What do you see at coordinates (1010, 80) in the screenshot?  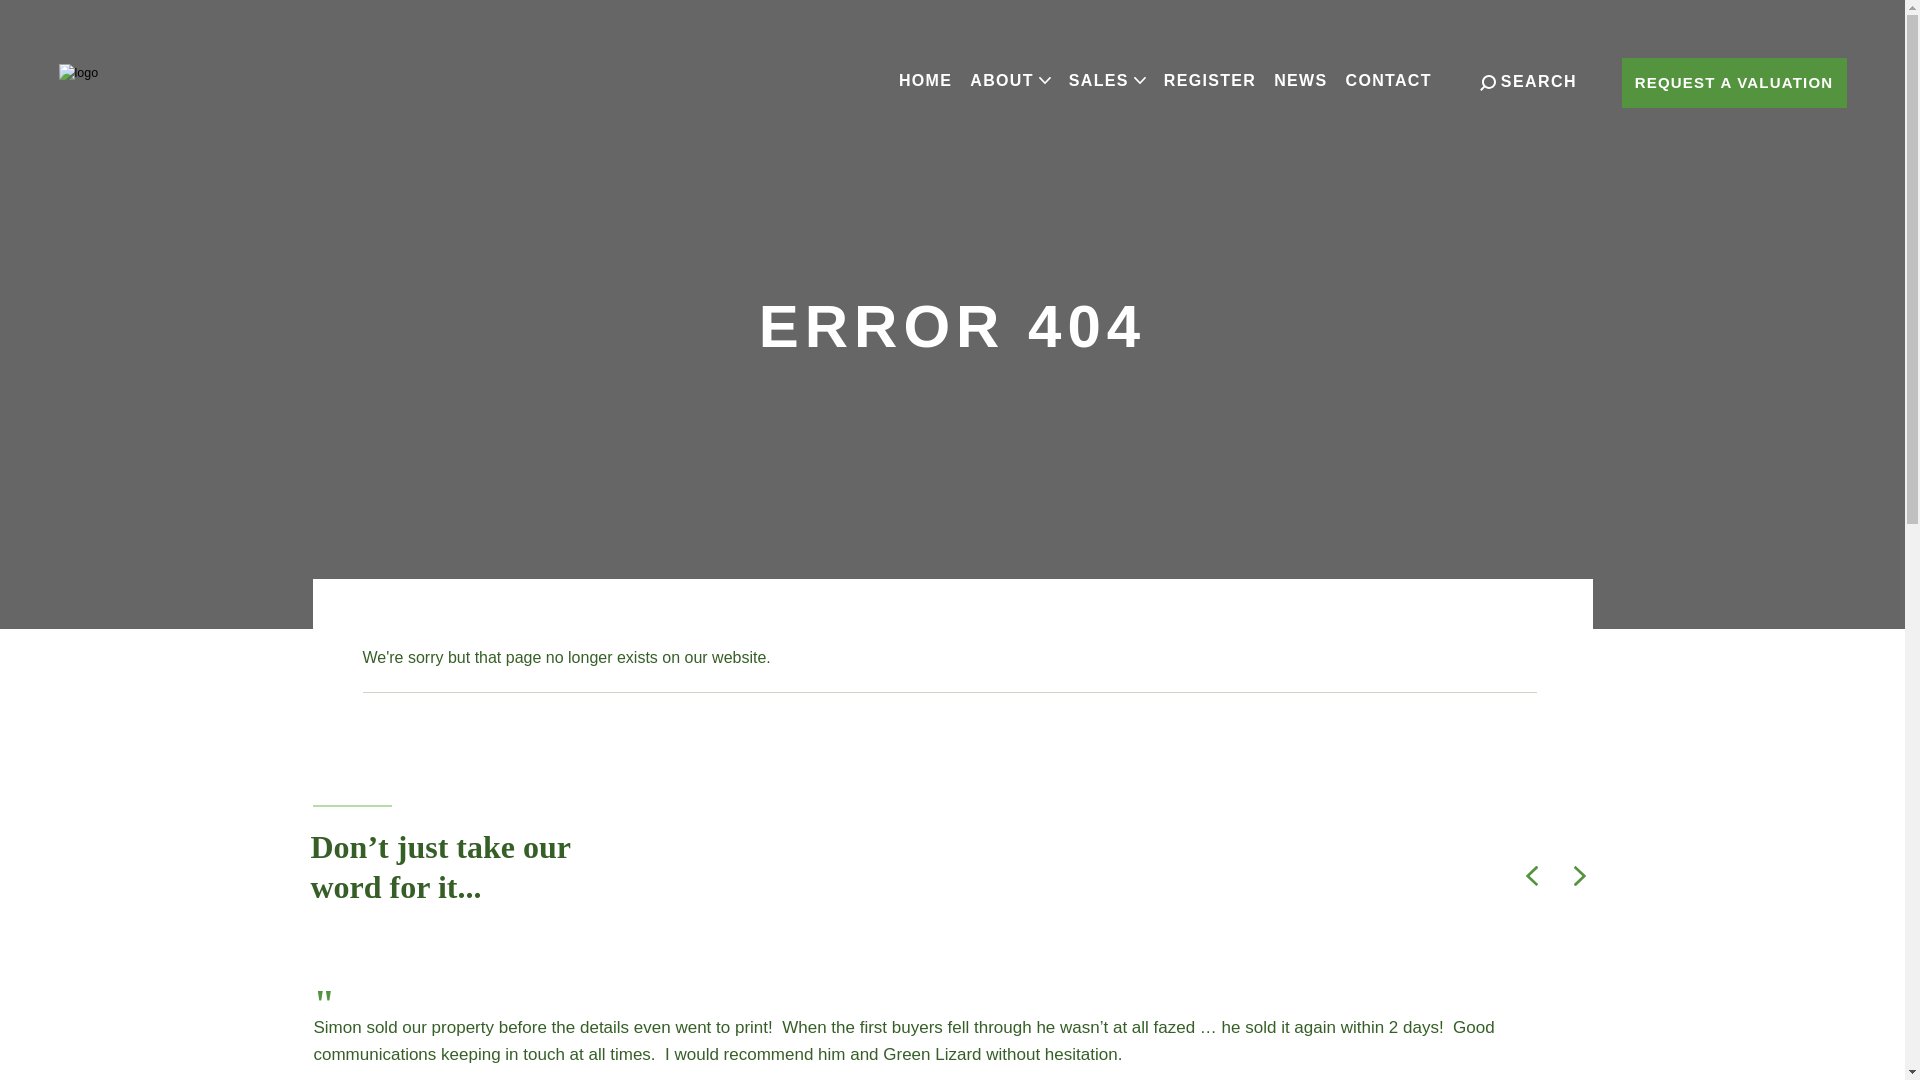 I see `ABOUT` at bounding box center [1010, 80].